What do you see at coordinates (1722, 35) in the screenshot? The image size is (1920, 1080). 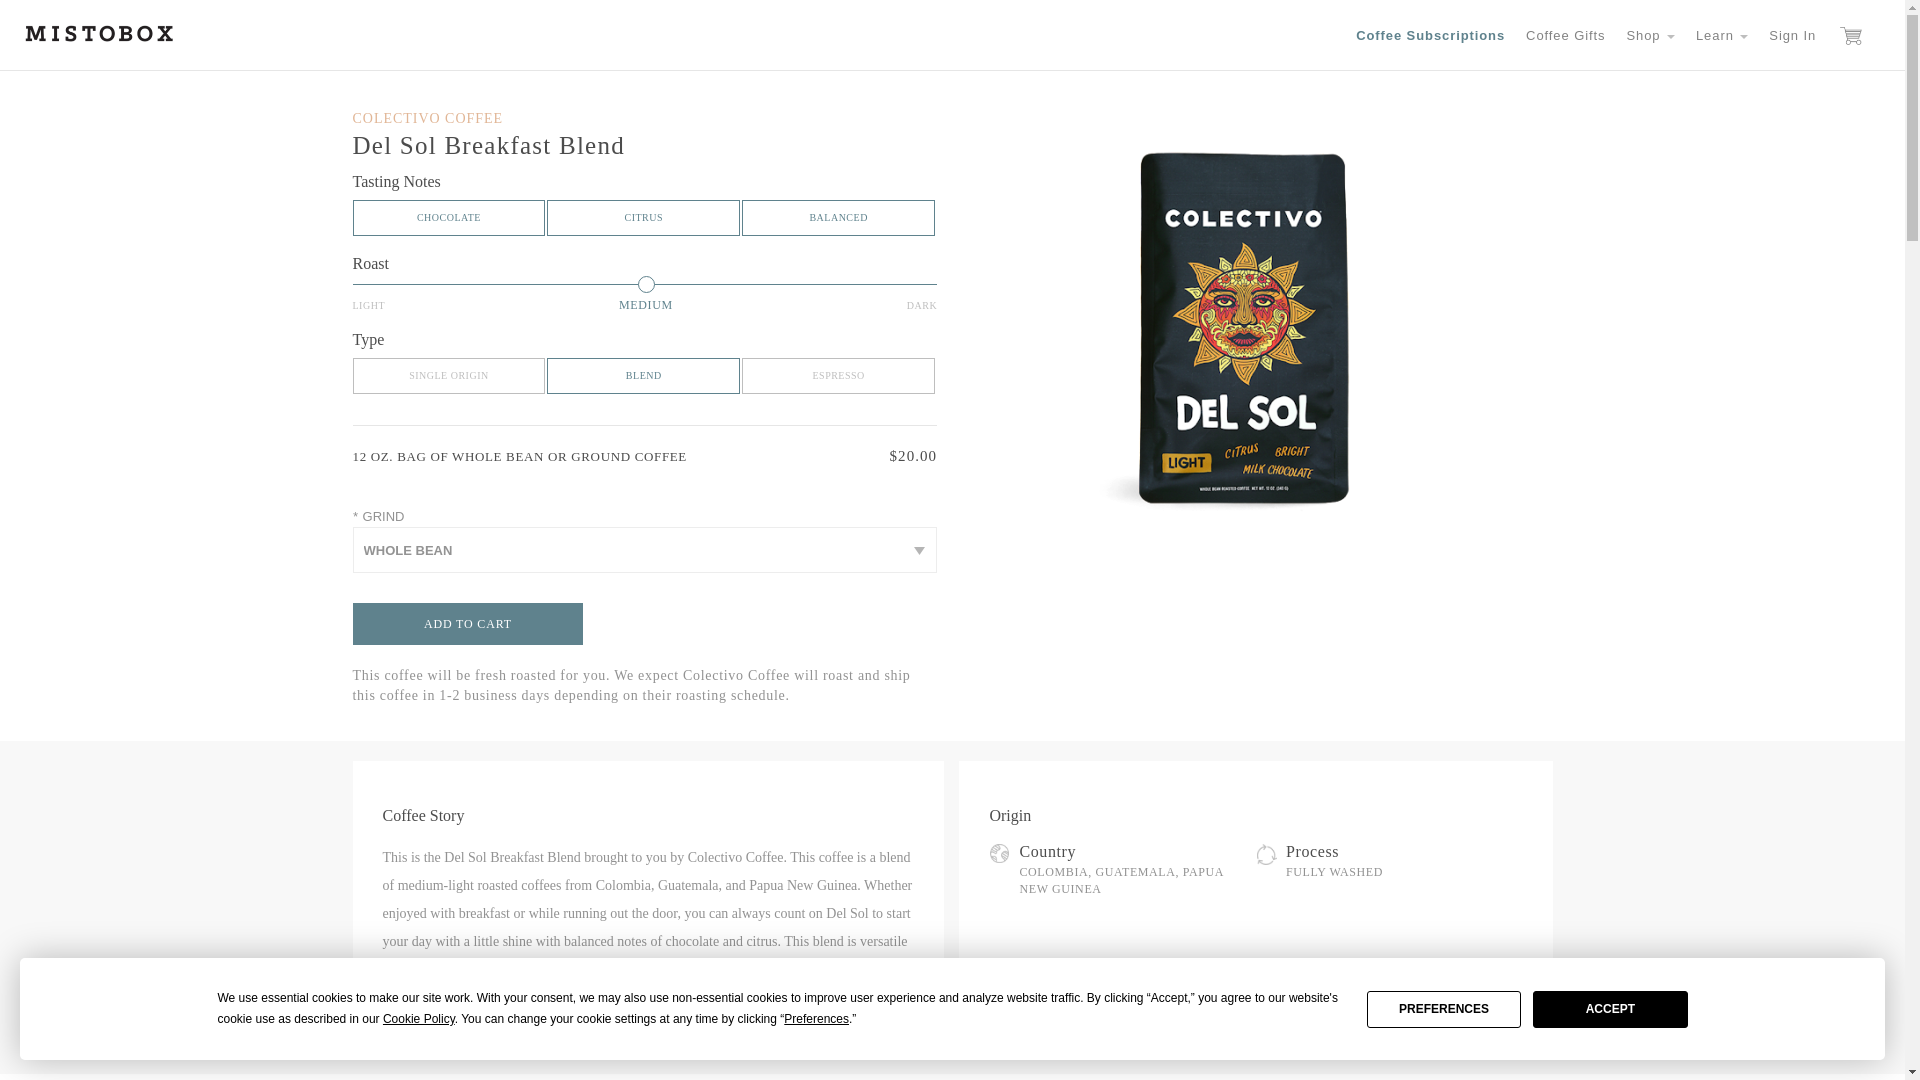 I see `Learn` at bounding box center [1722, 35].